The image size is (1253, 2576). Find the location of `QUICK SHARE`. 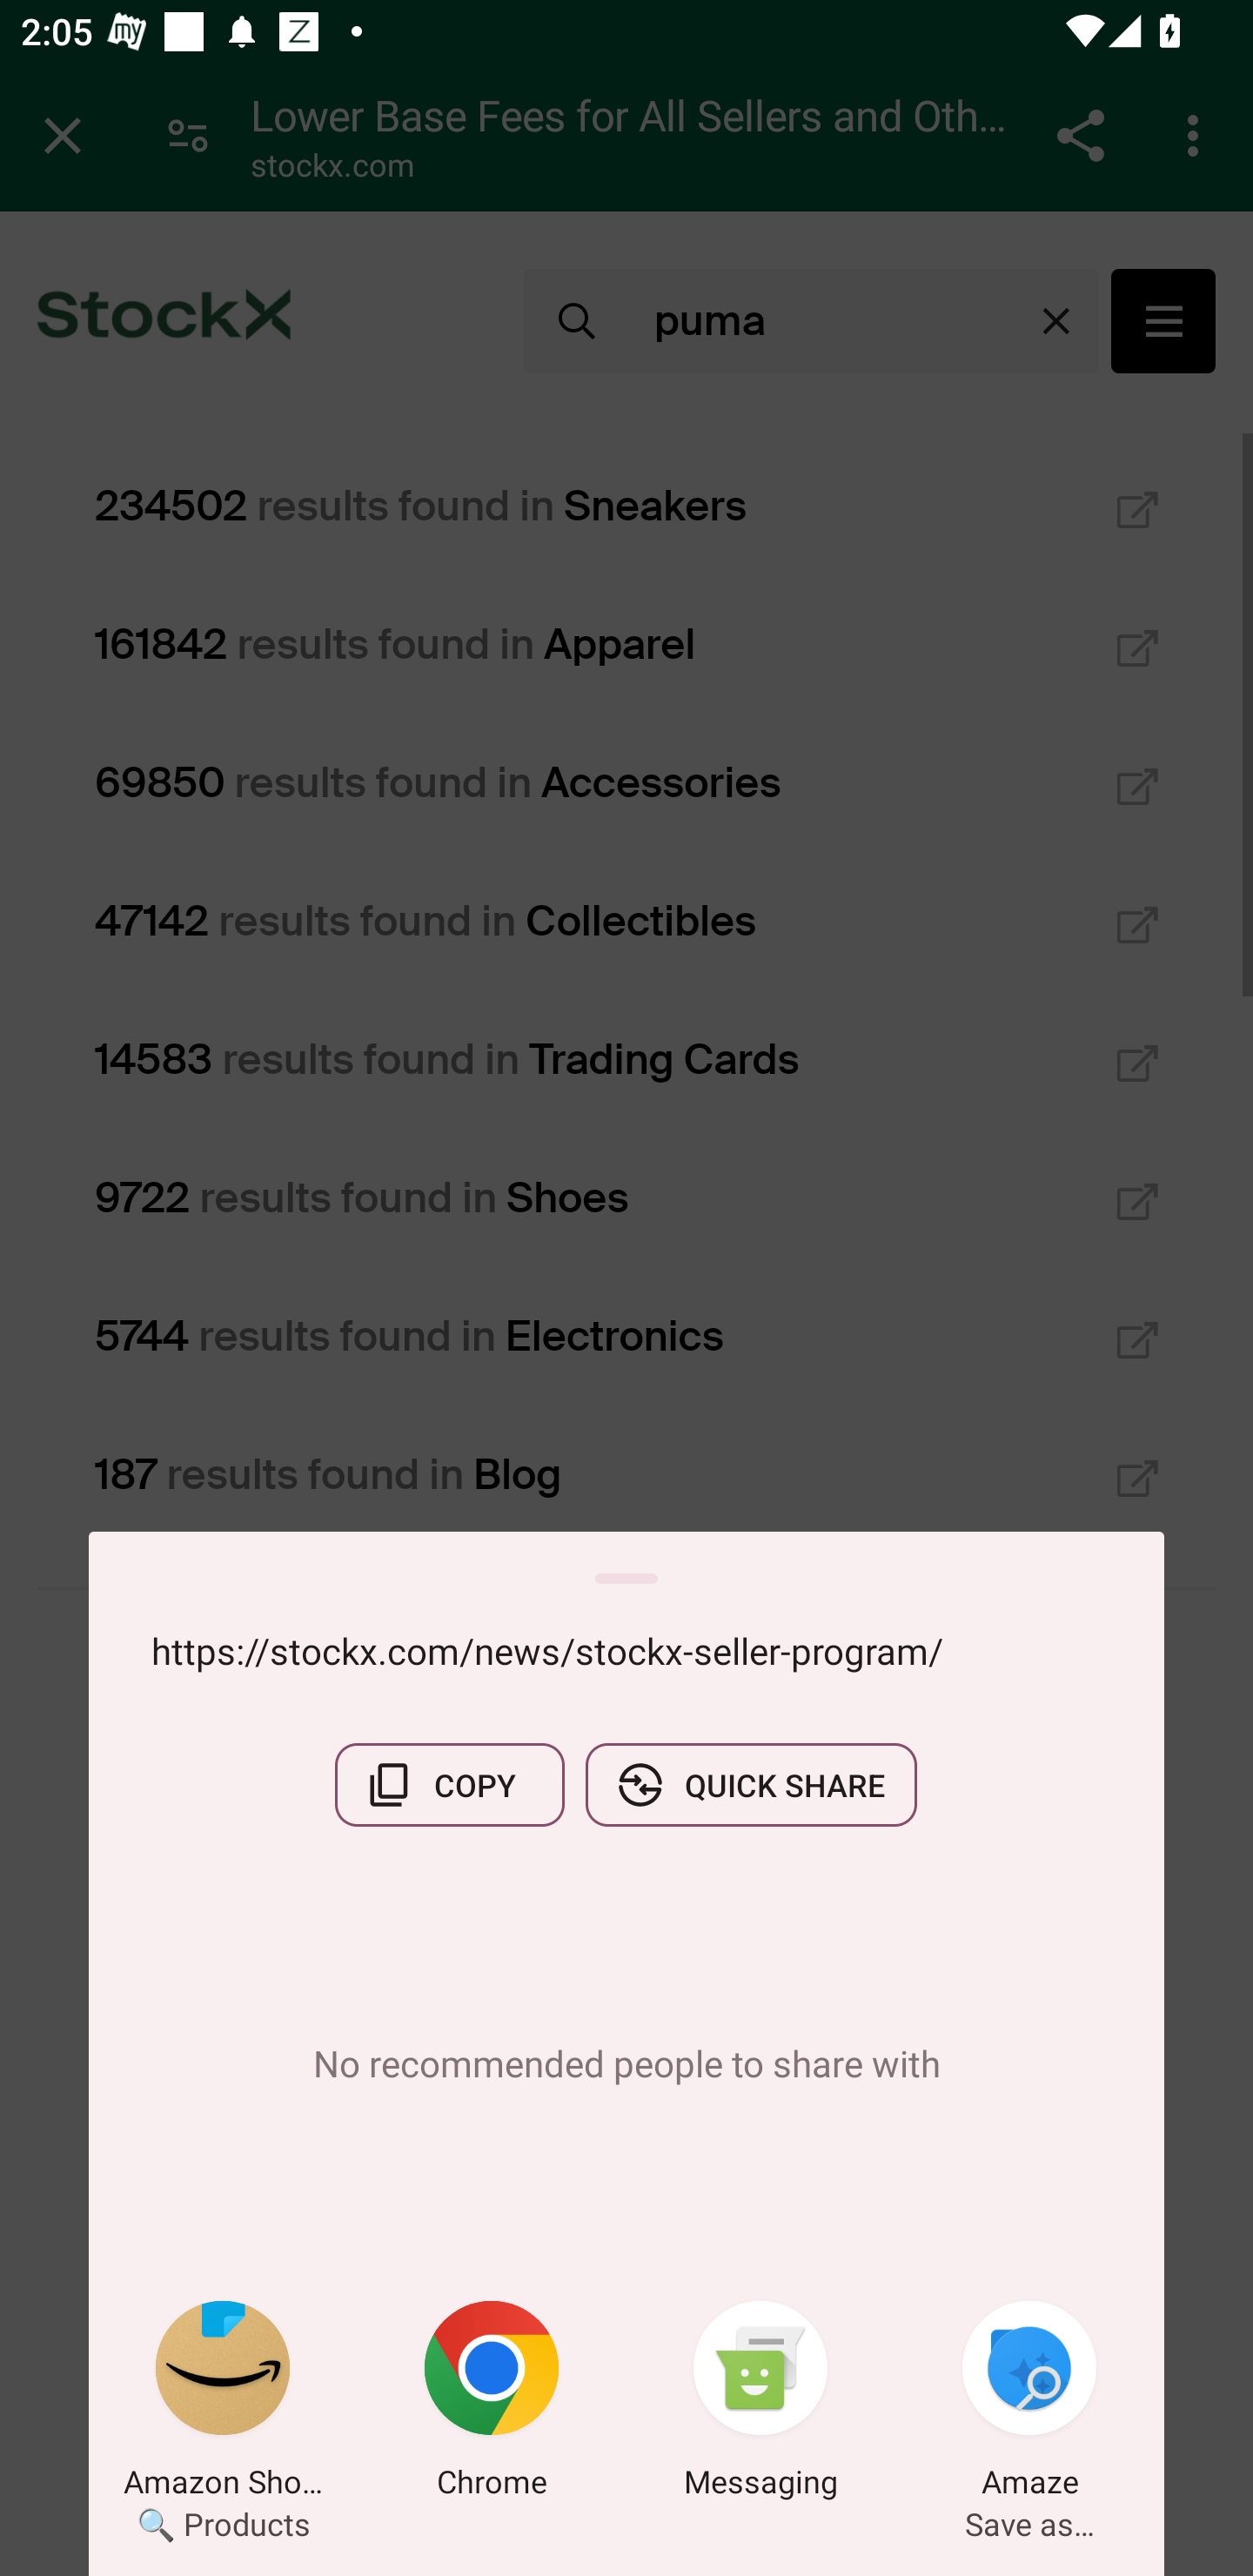

QUICK SHARE is located at coordinates (751, 1785).